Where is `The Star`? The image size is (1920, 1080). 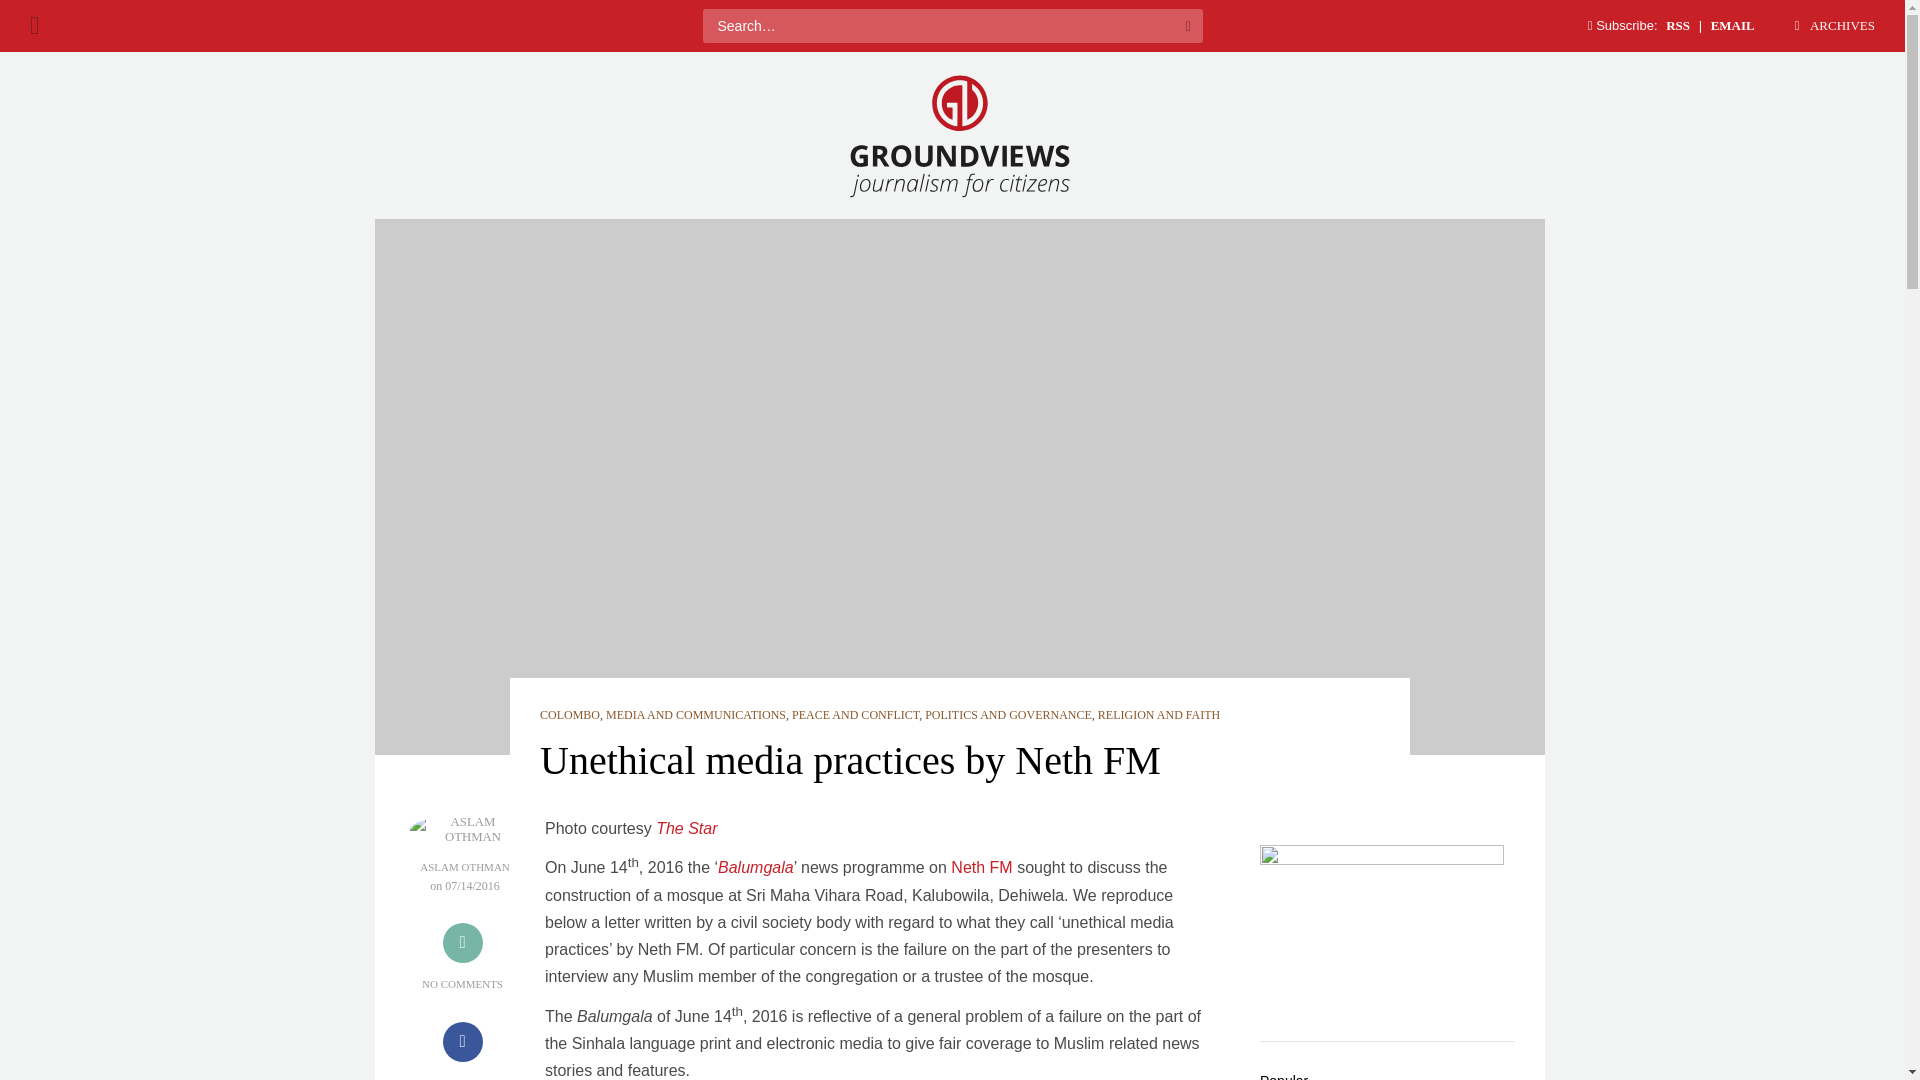 The Star is located at coordinates (686, 828).